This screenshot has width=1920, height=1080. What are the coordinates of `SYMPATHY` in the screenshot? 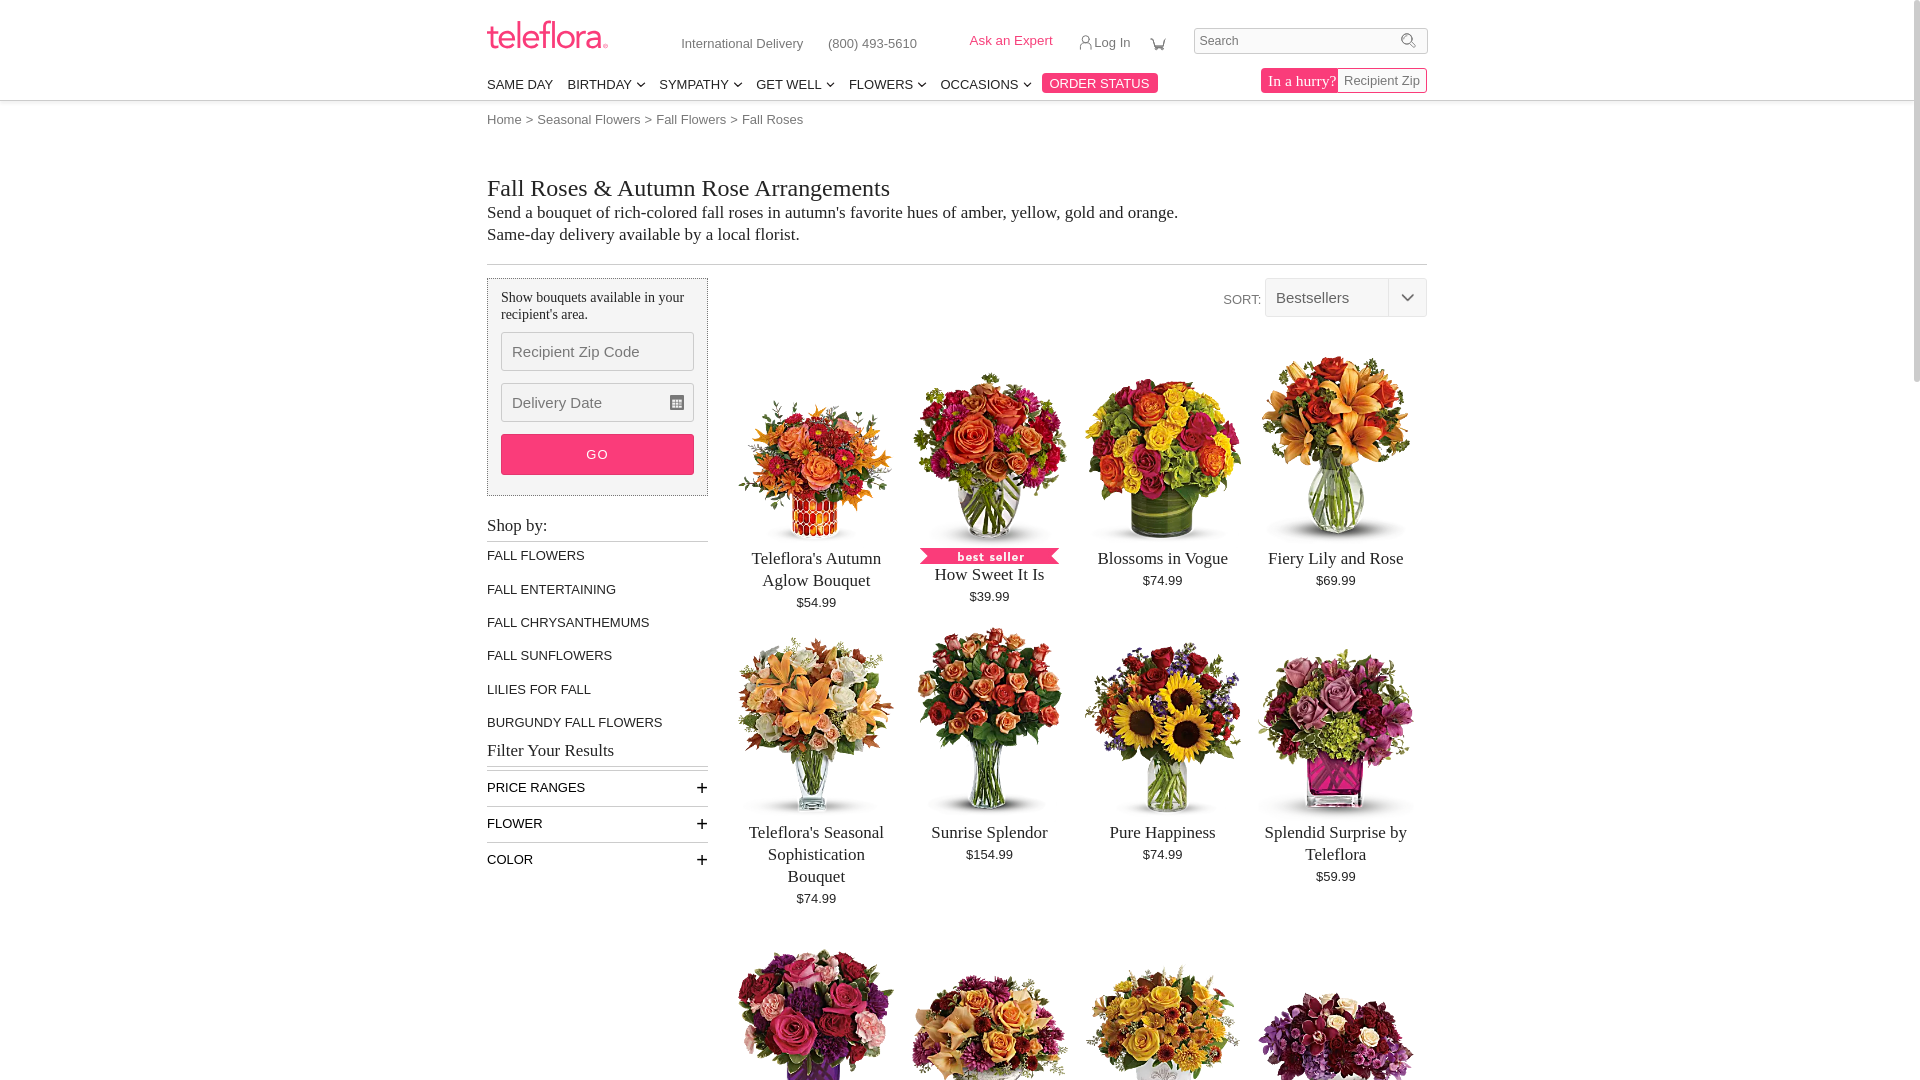 It's located at (700, 84).